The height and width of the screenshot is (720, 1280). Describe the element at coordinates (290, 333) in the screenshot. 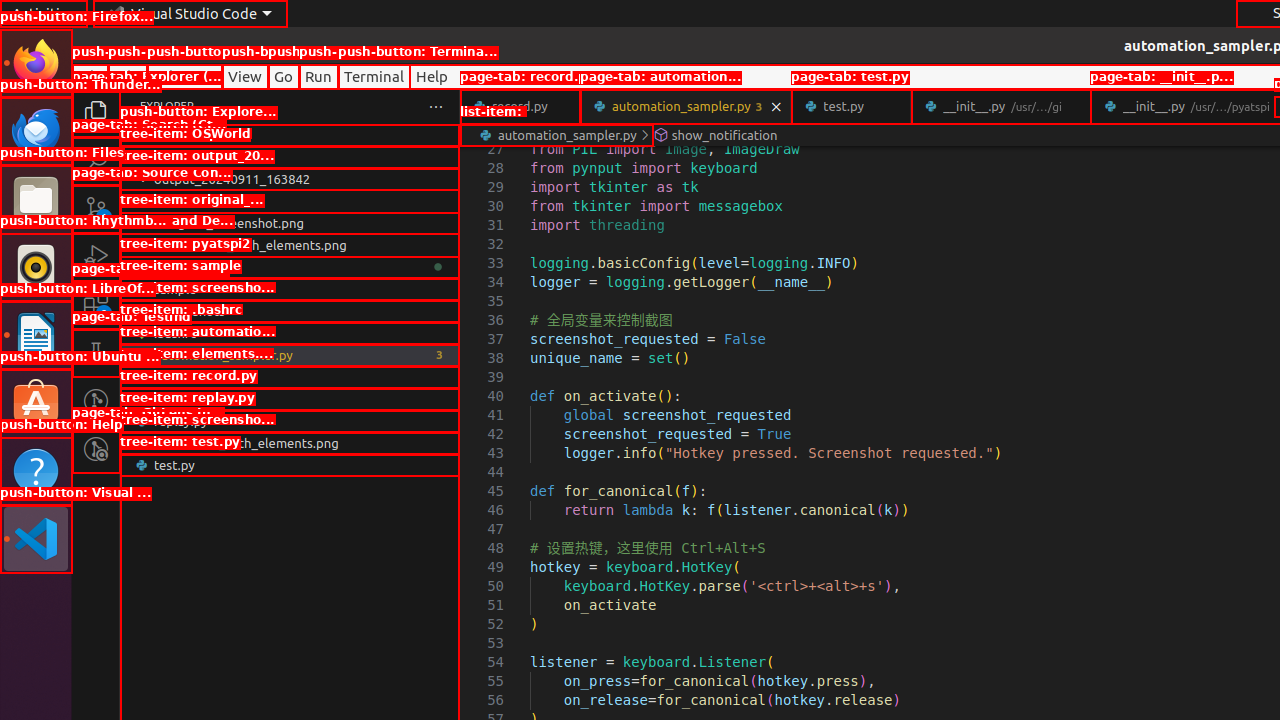

I see `.bashrc` at that location.